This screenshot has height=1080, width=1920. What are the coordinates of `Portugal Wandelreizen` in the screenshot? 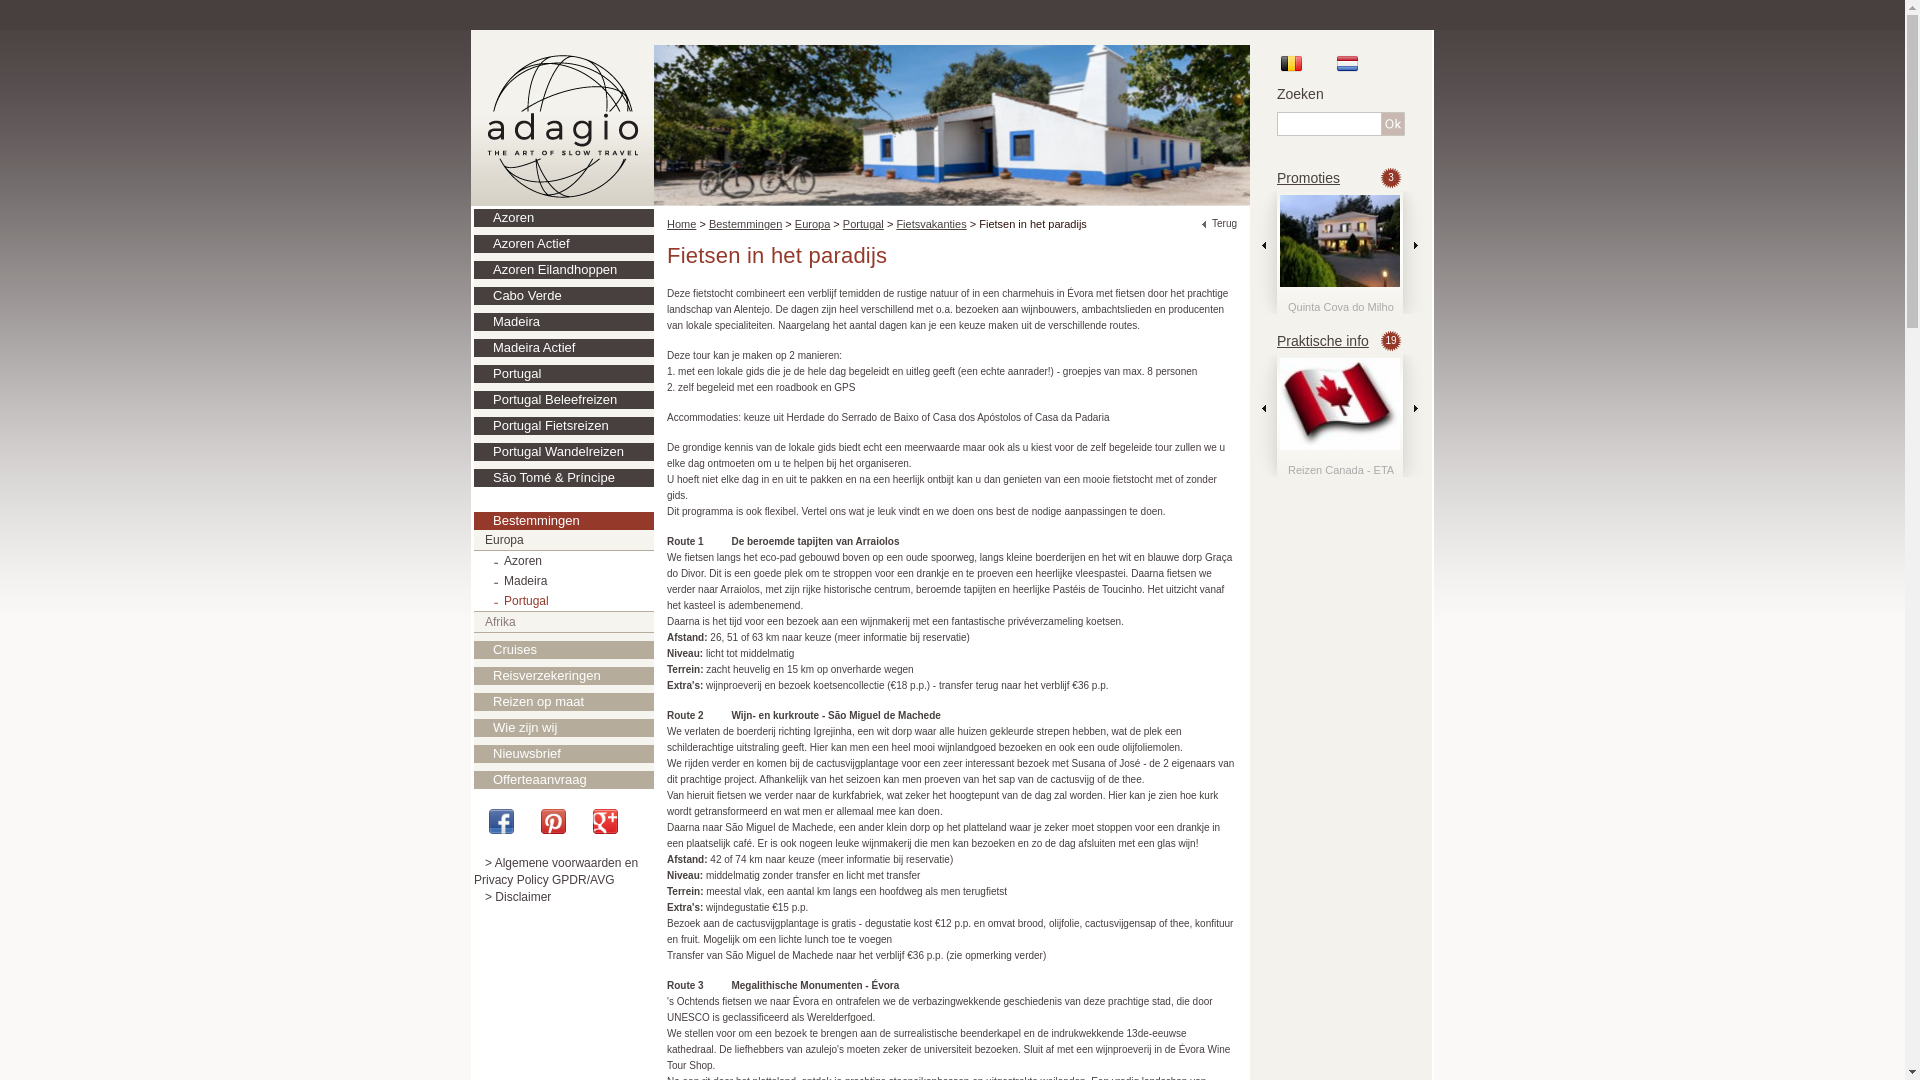 It's located at (564, 452).